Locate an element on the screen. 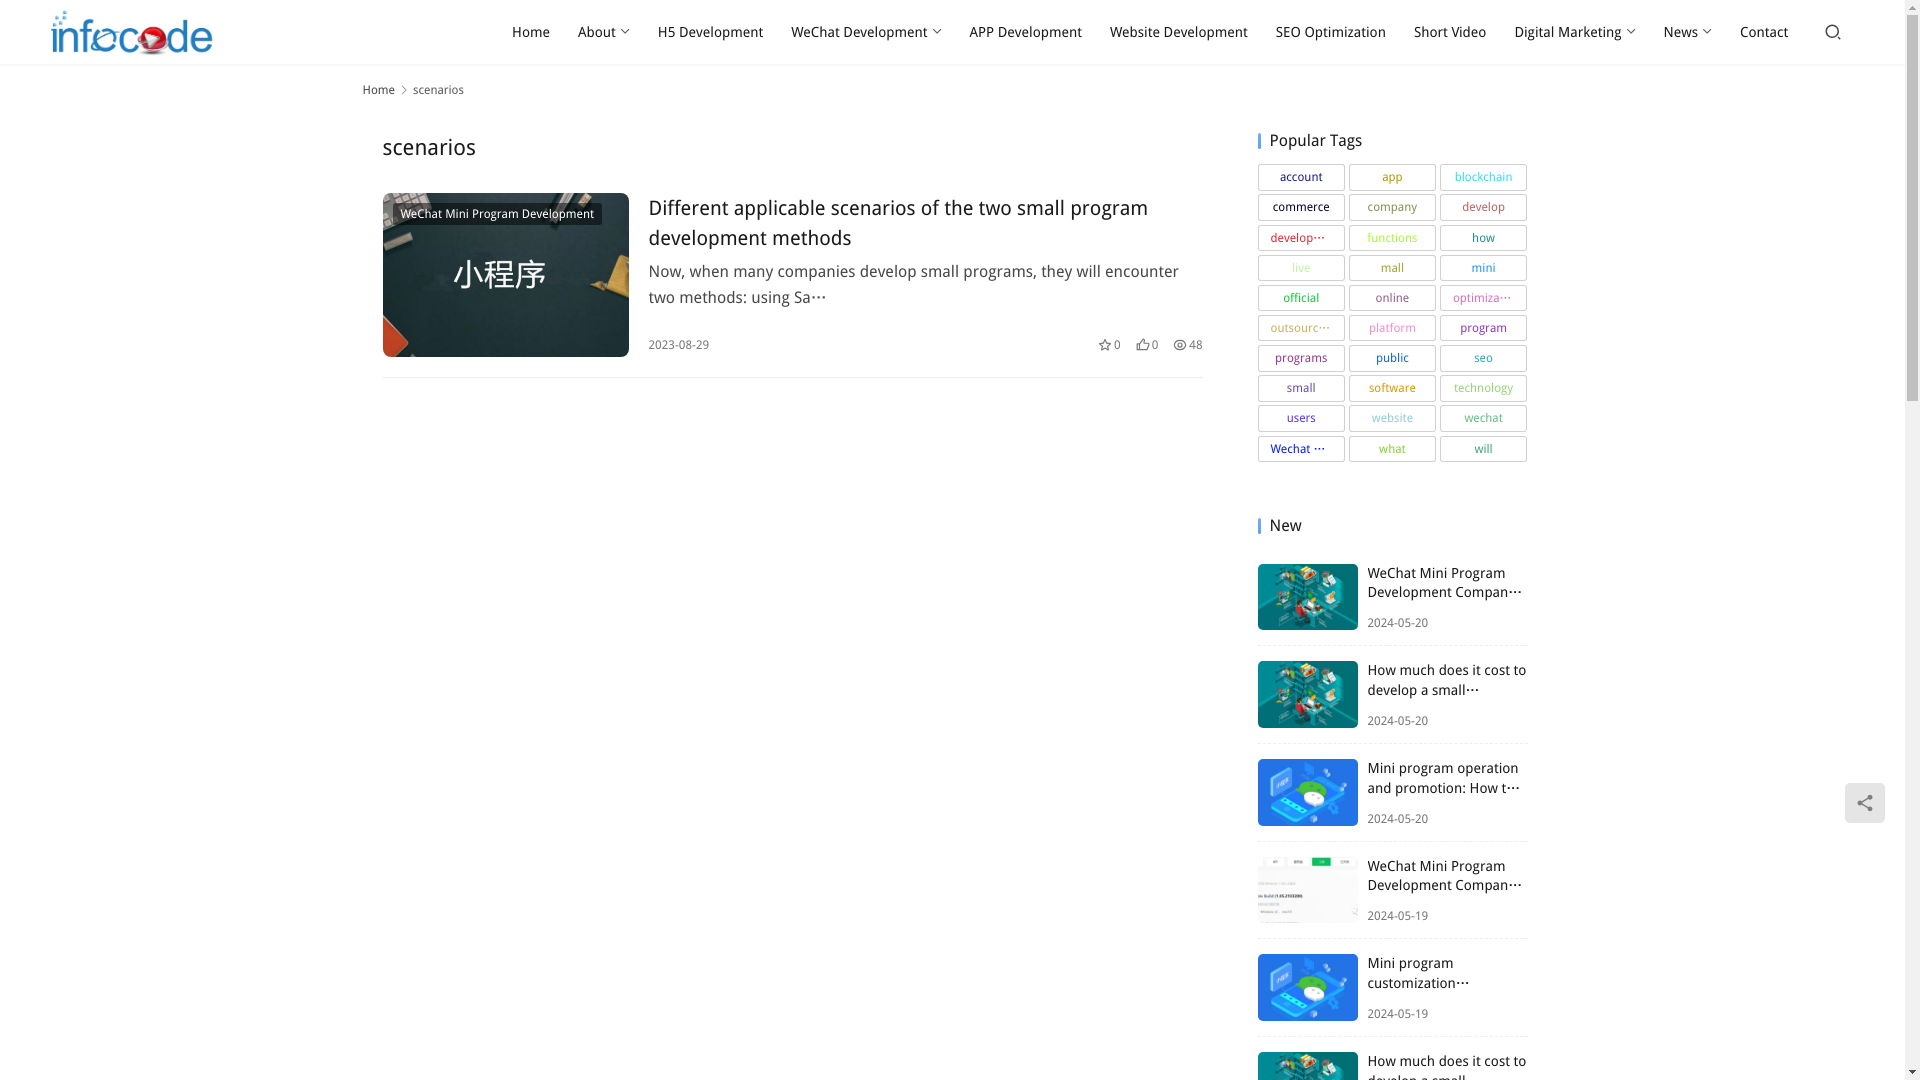 This screenshot has height=1080, width=1920. H5 Development is located at coordinates (710, 32).